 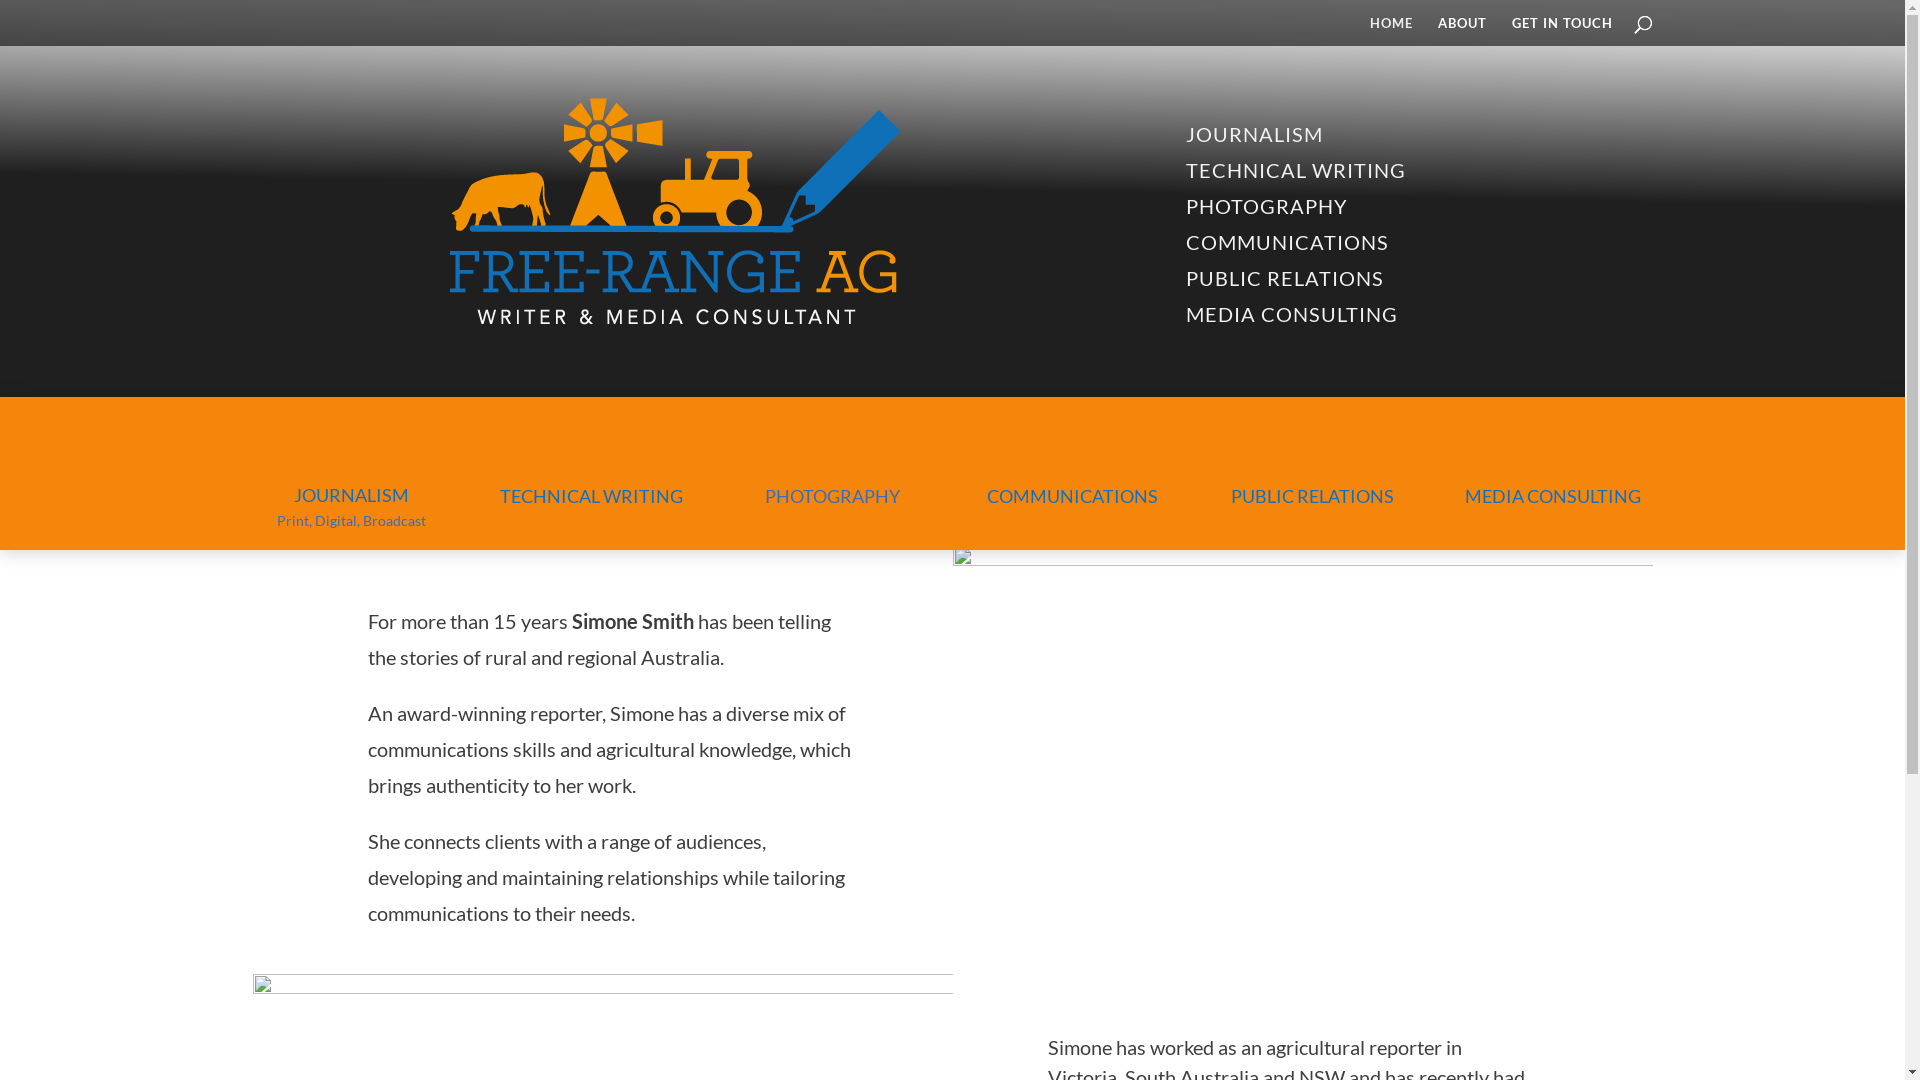 What do you see at coordinates (1562, 31) in the screenshot?
I see `GET IN TOUCH` at bounding box center [1562, 31].